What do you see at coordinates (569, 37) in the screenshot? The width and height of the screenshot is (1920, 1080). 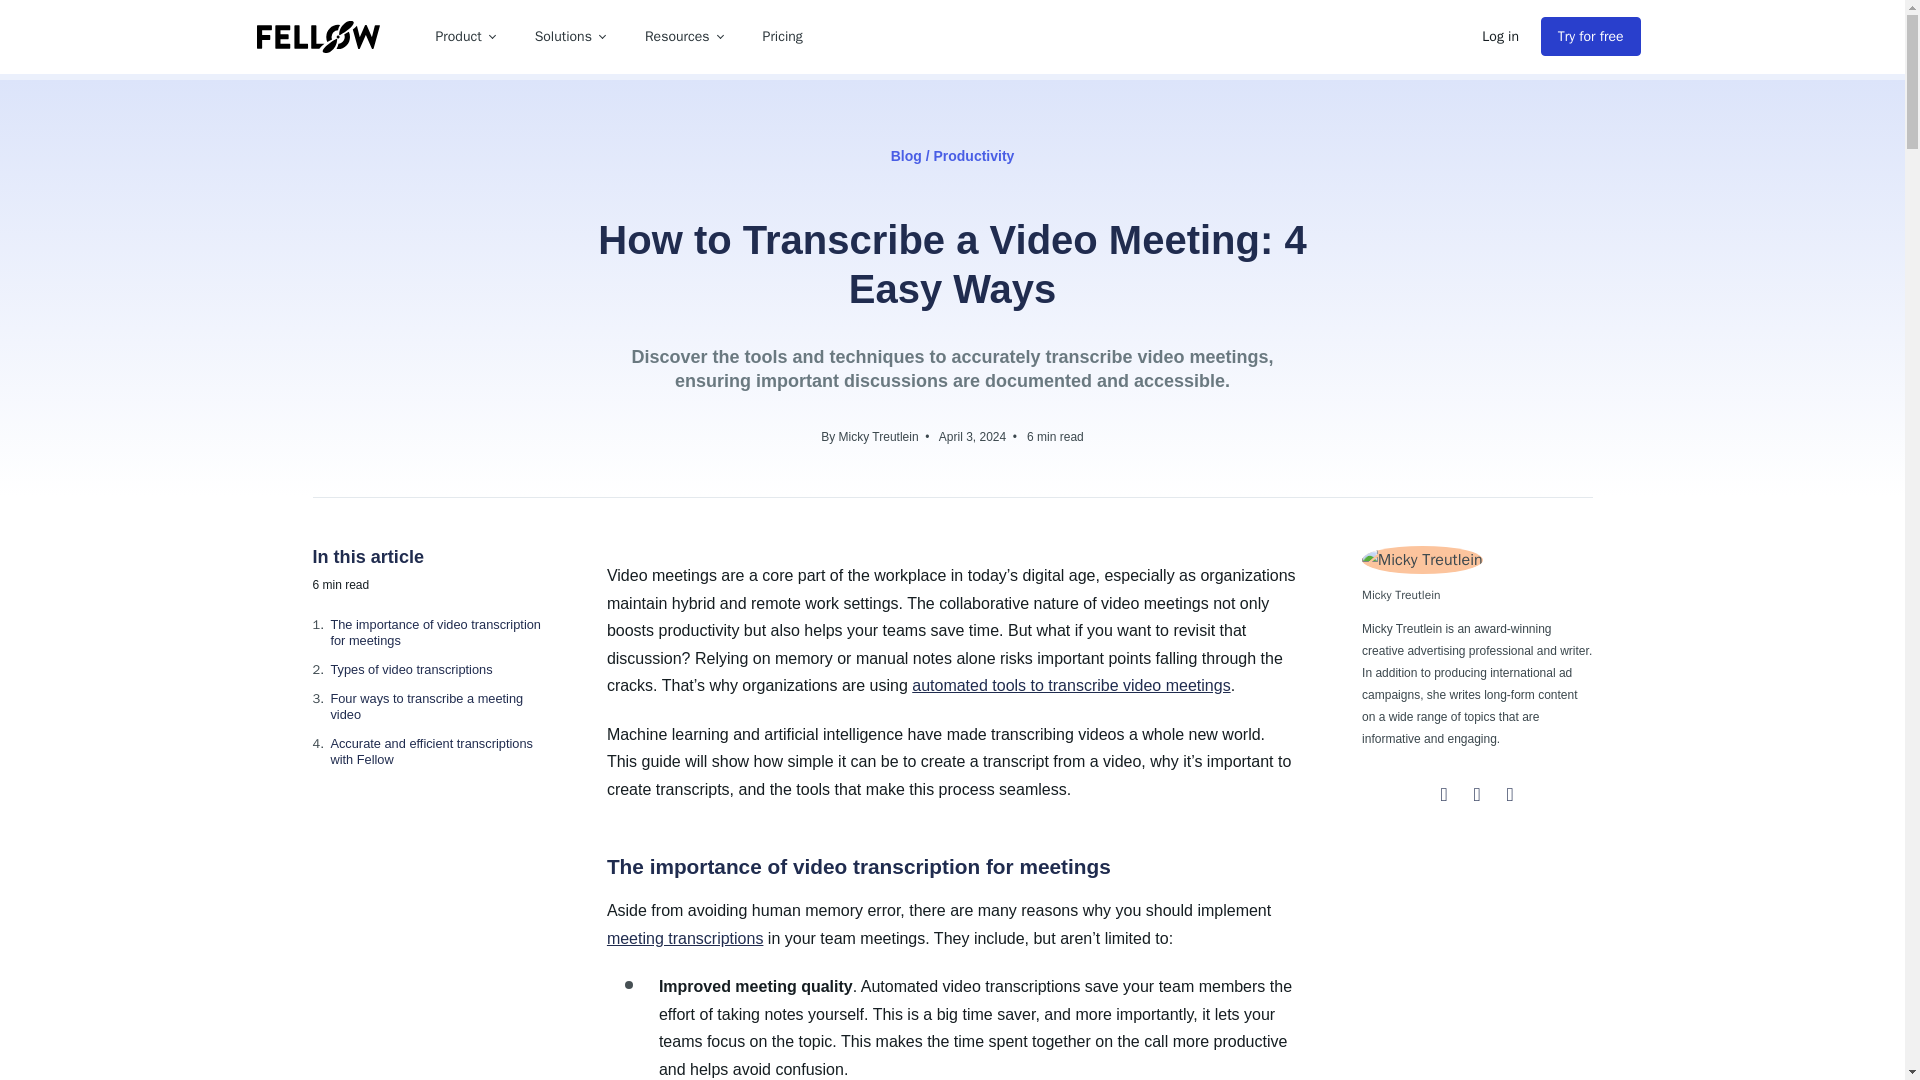 I see `Solutions` at bounding box center [569, 37].